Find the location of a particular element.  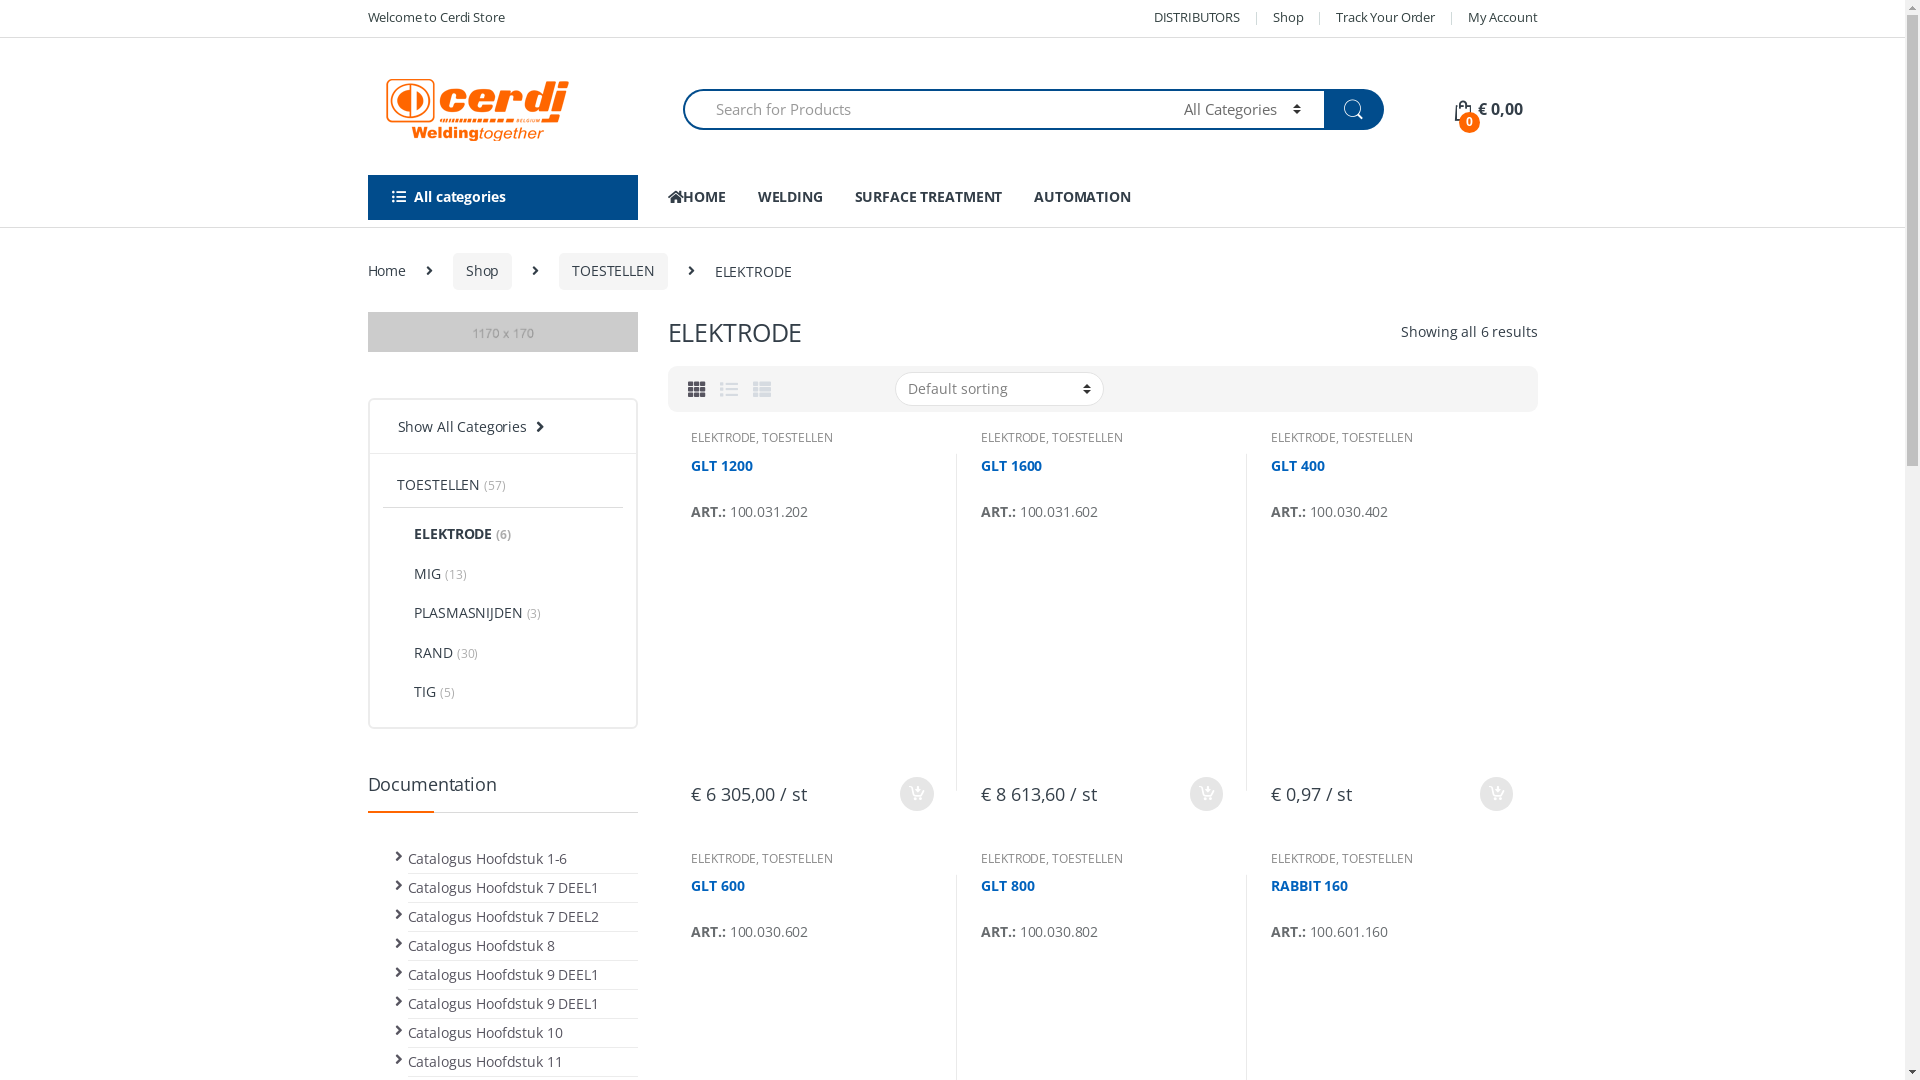

Catalogus Hoofdstuk 11 is located at coordinates (486, 1062).